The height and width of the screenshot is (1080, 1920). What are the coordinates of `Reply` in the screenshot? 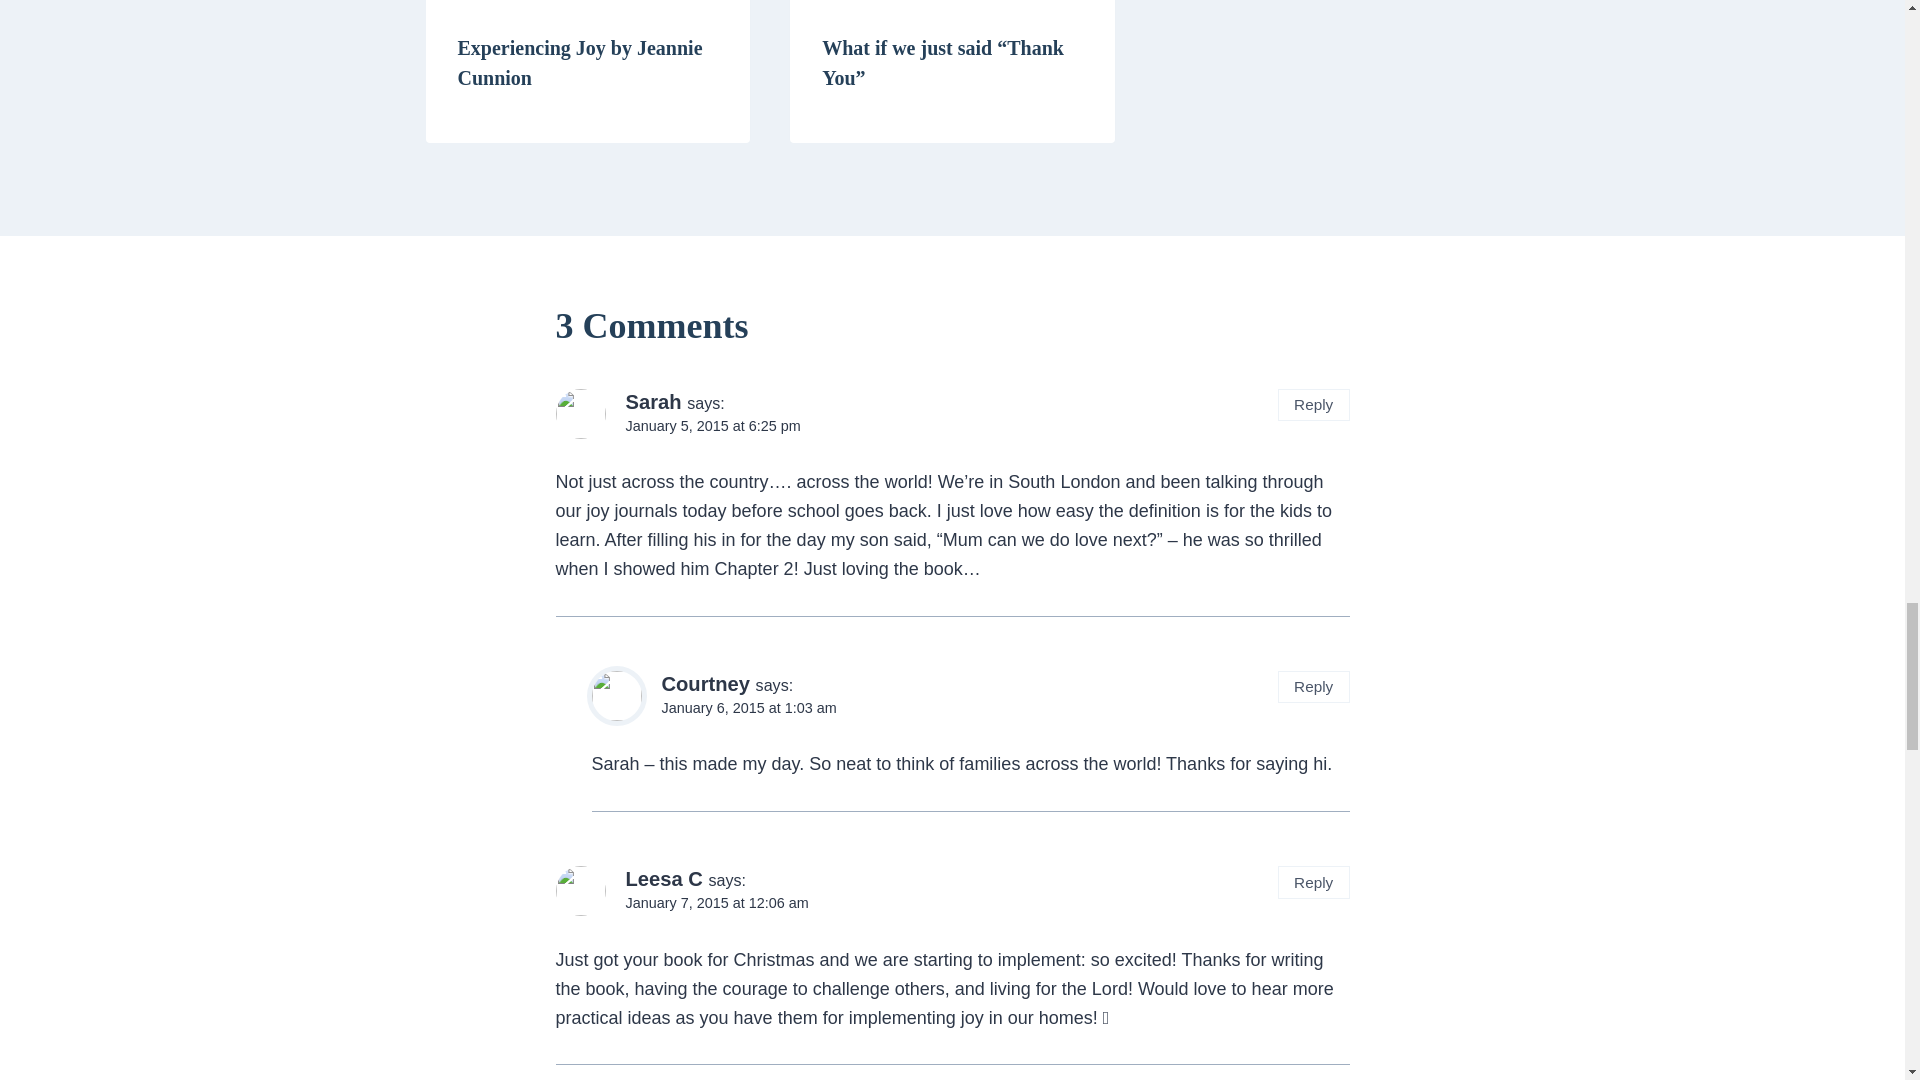 It's located at (1314, 882).